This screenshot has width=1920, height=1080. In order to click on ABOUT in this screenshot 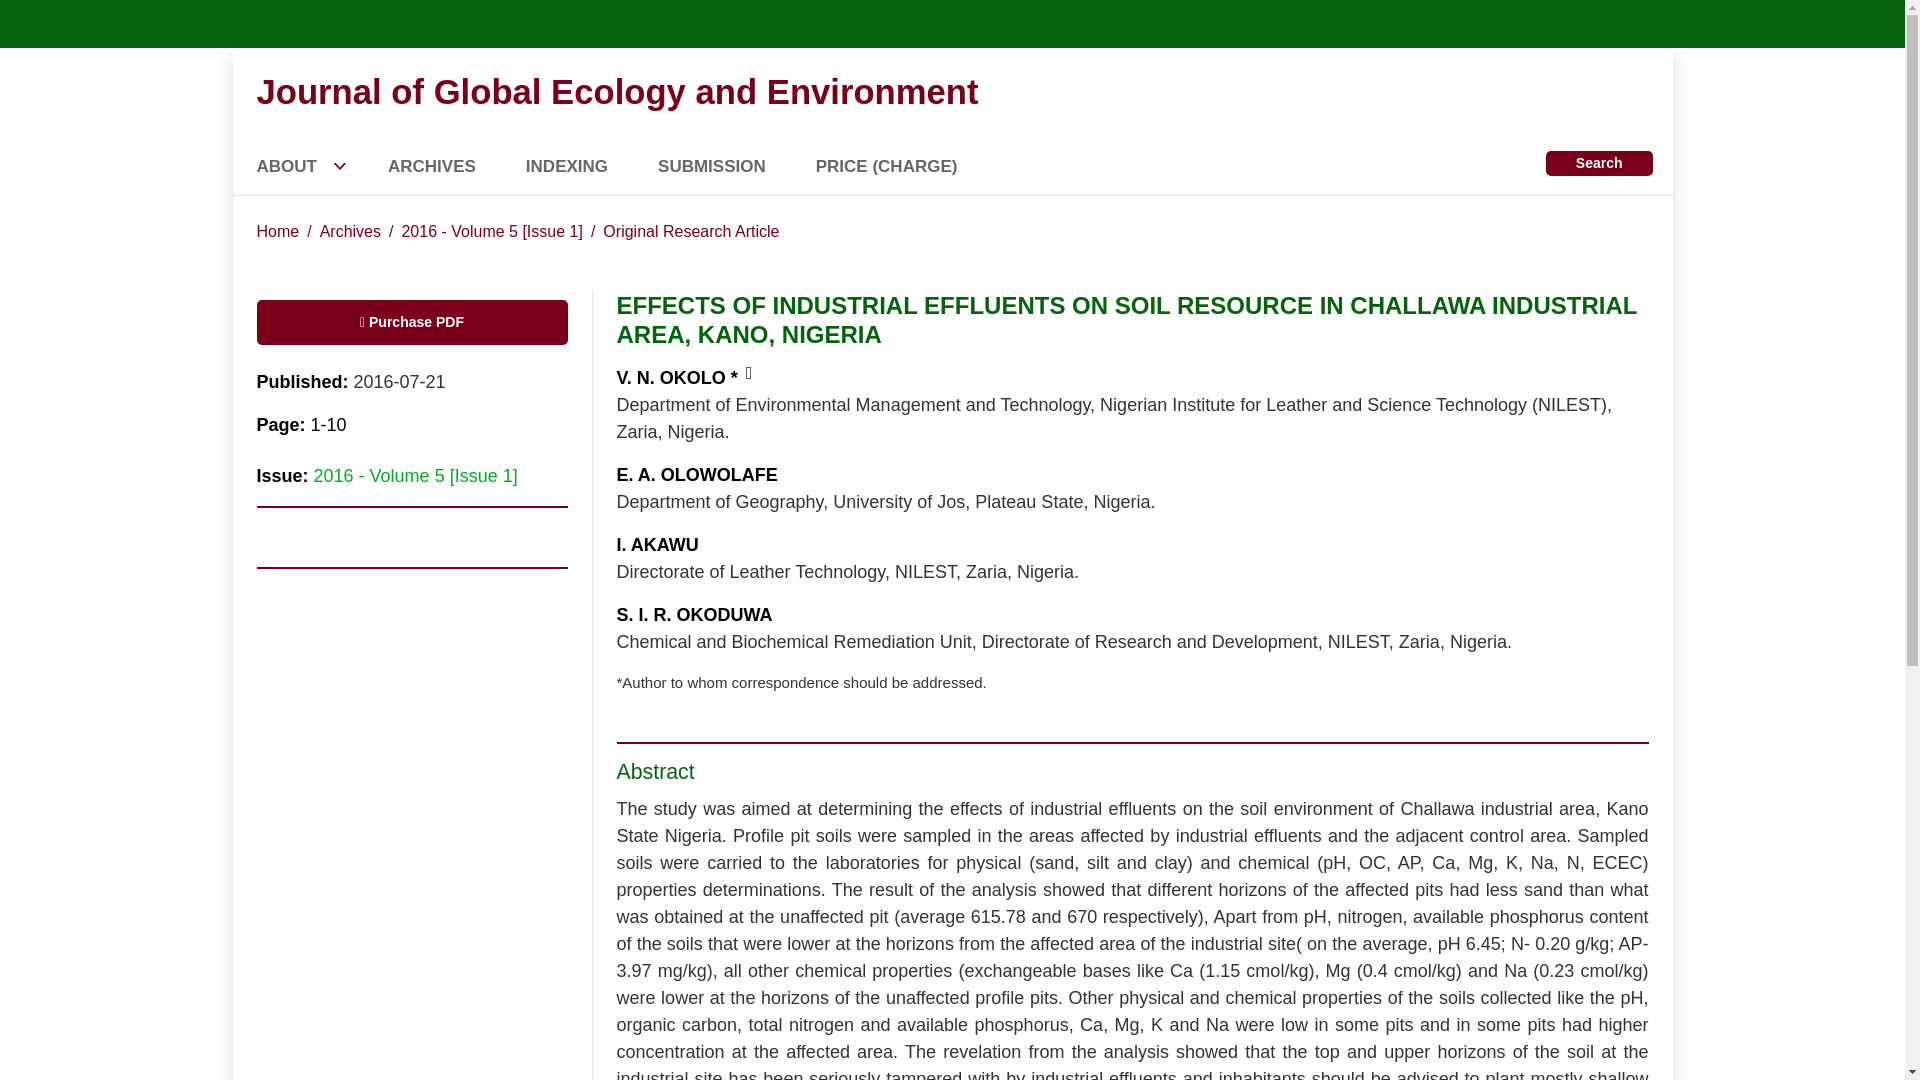, I will do `click(321, 166)`.